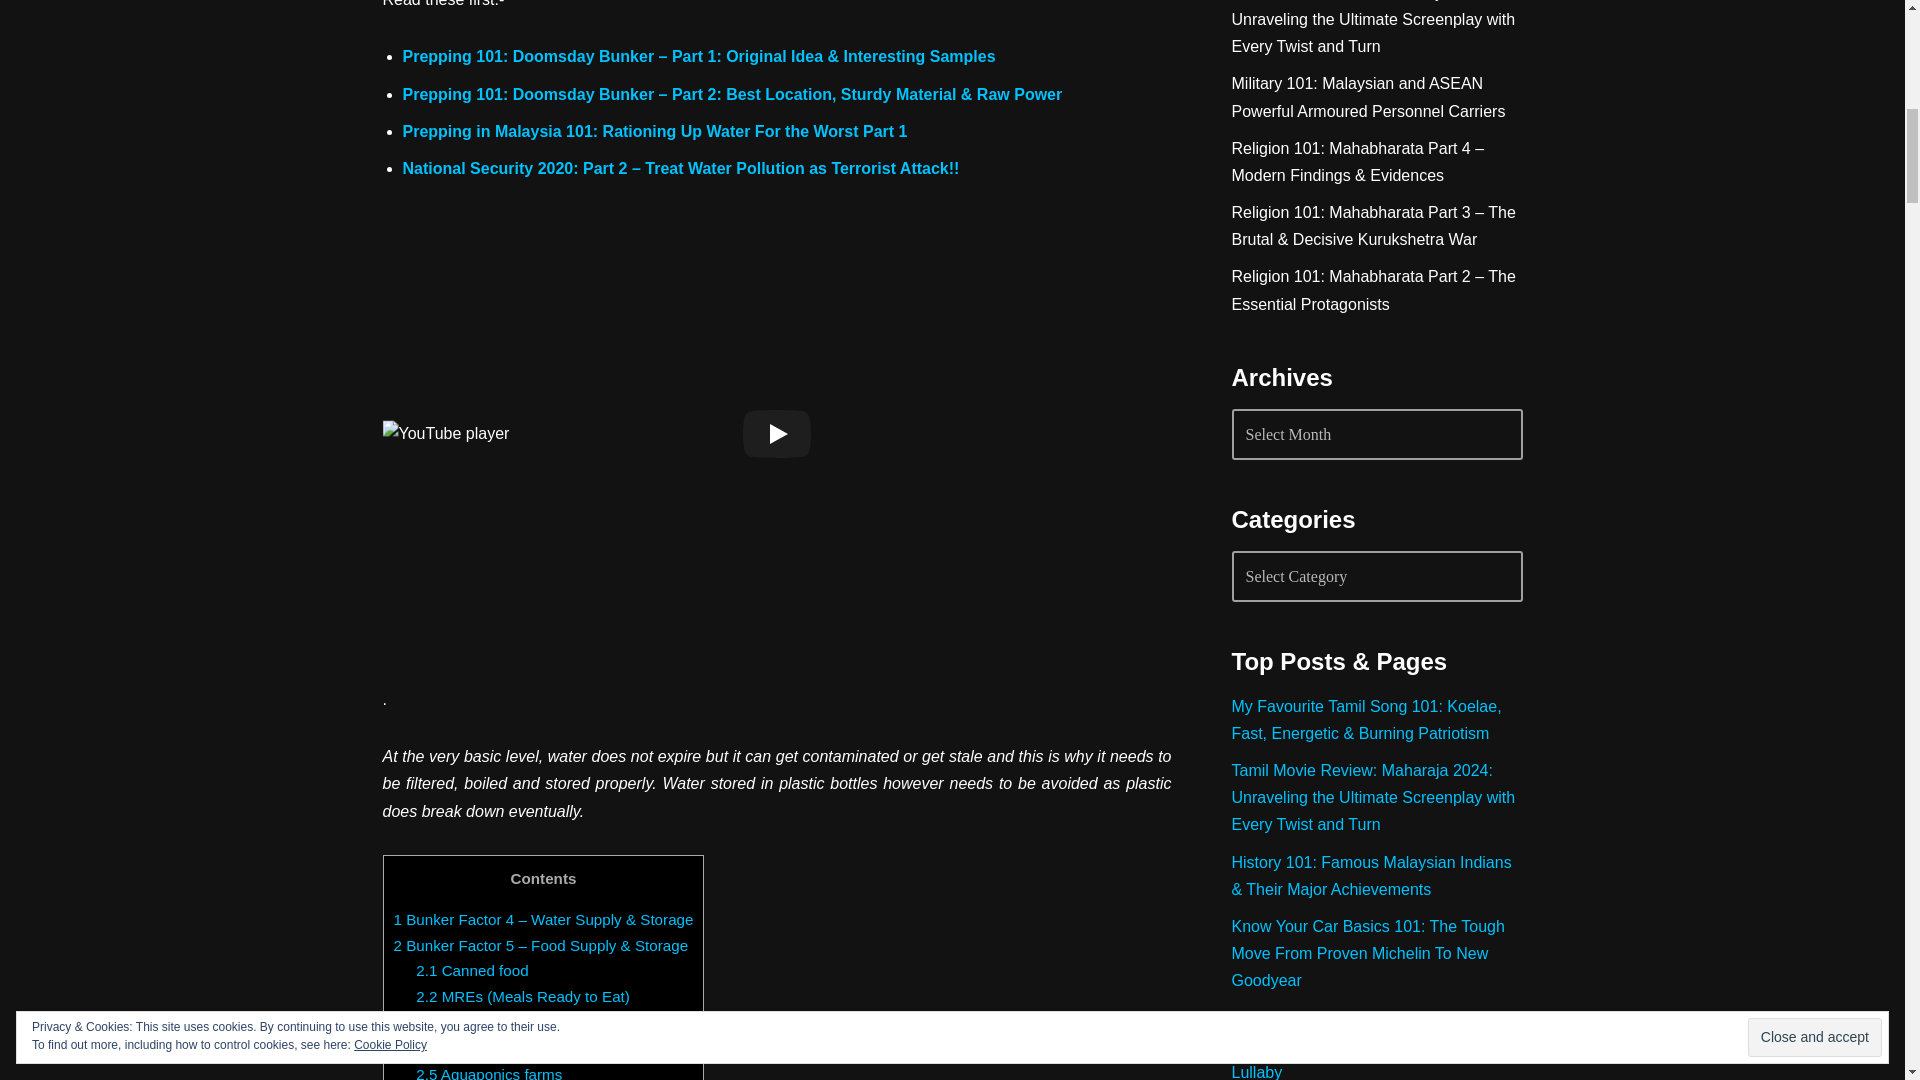  What do you see at coordinates (487, 1022) in the screenshot?
I see `2.3 Deep frozen food` at bounding box center [487, 1022].